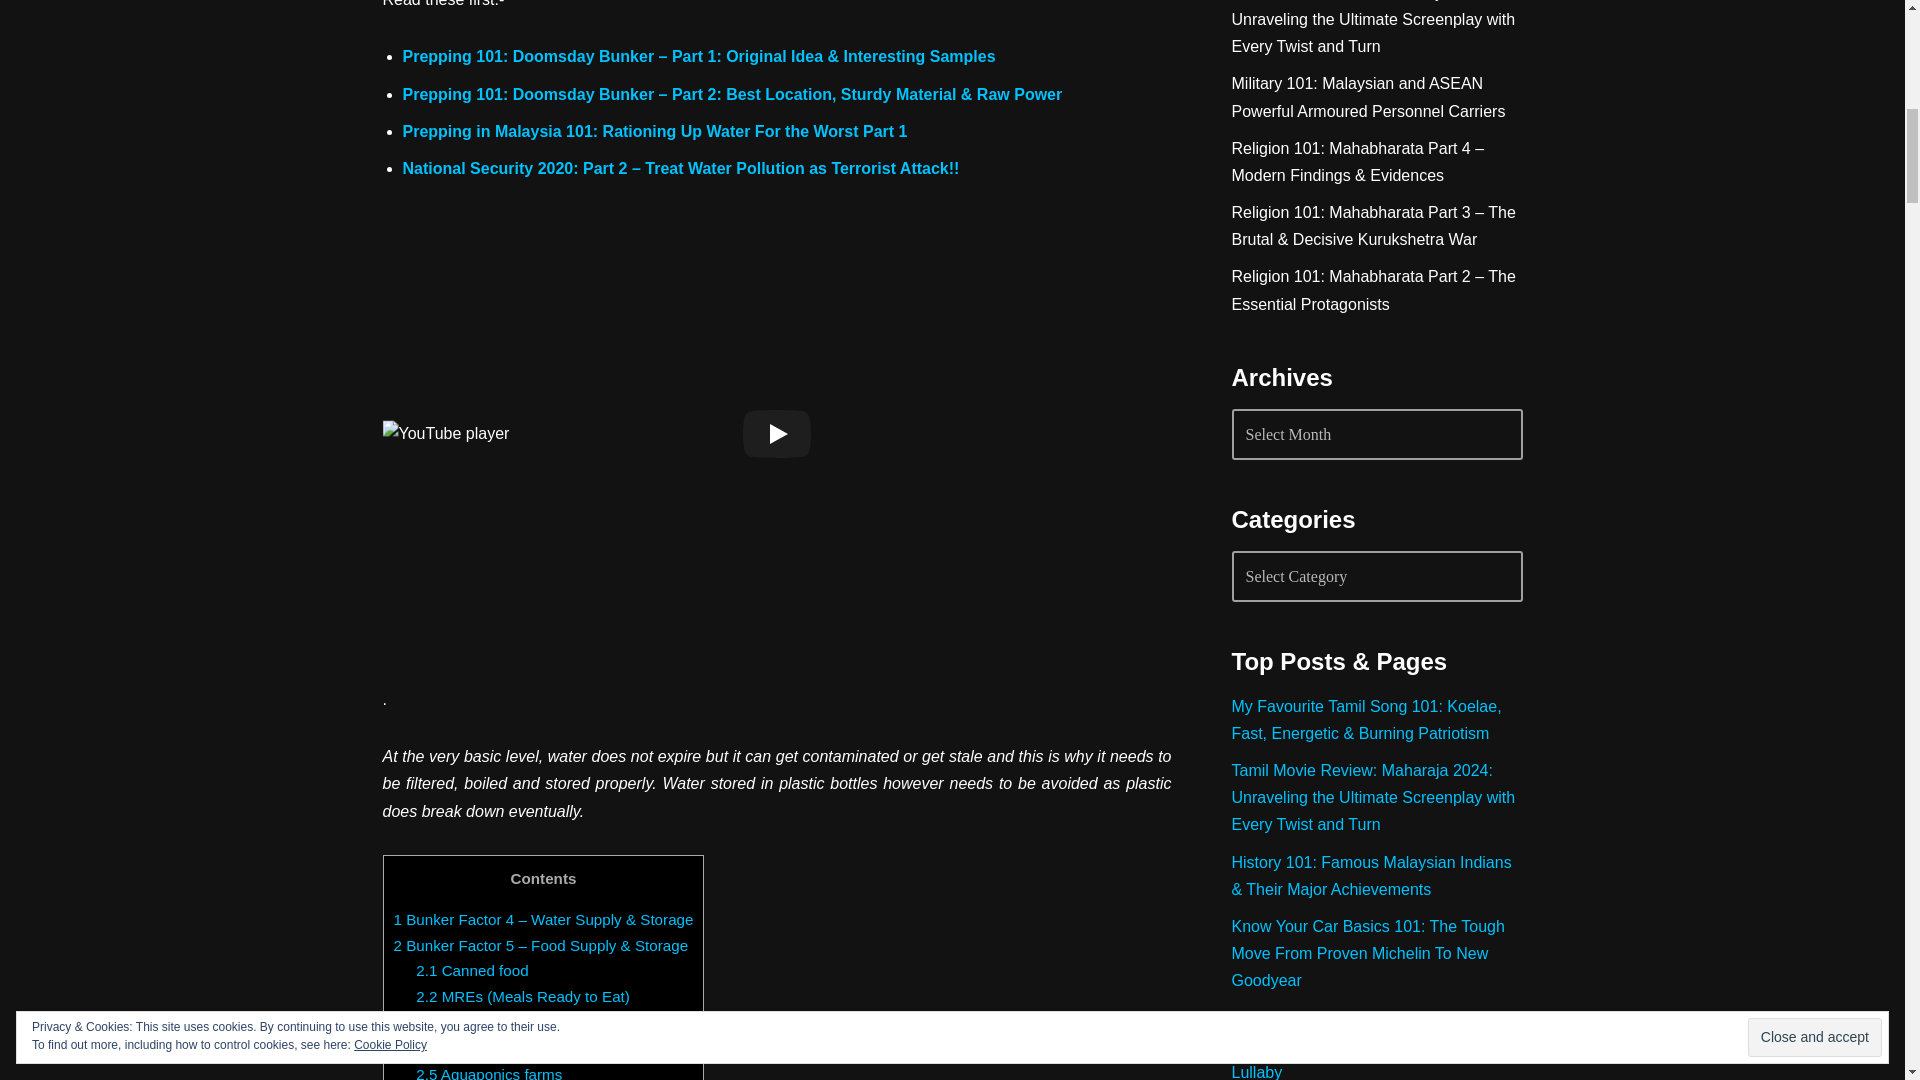  What do you see at coordinates (487, 1022) in the screenshot?
I see `2.3 Deep frozen food` at bounding box center [487, 1022].